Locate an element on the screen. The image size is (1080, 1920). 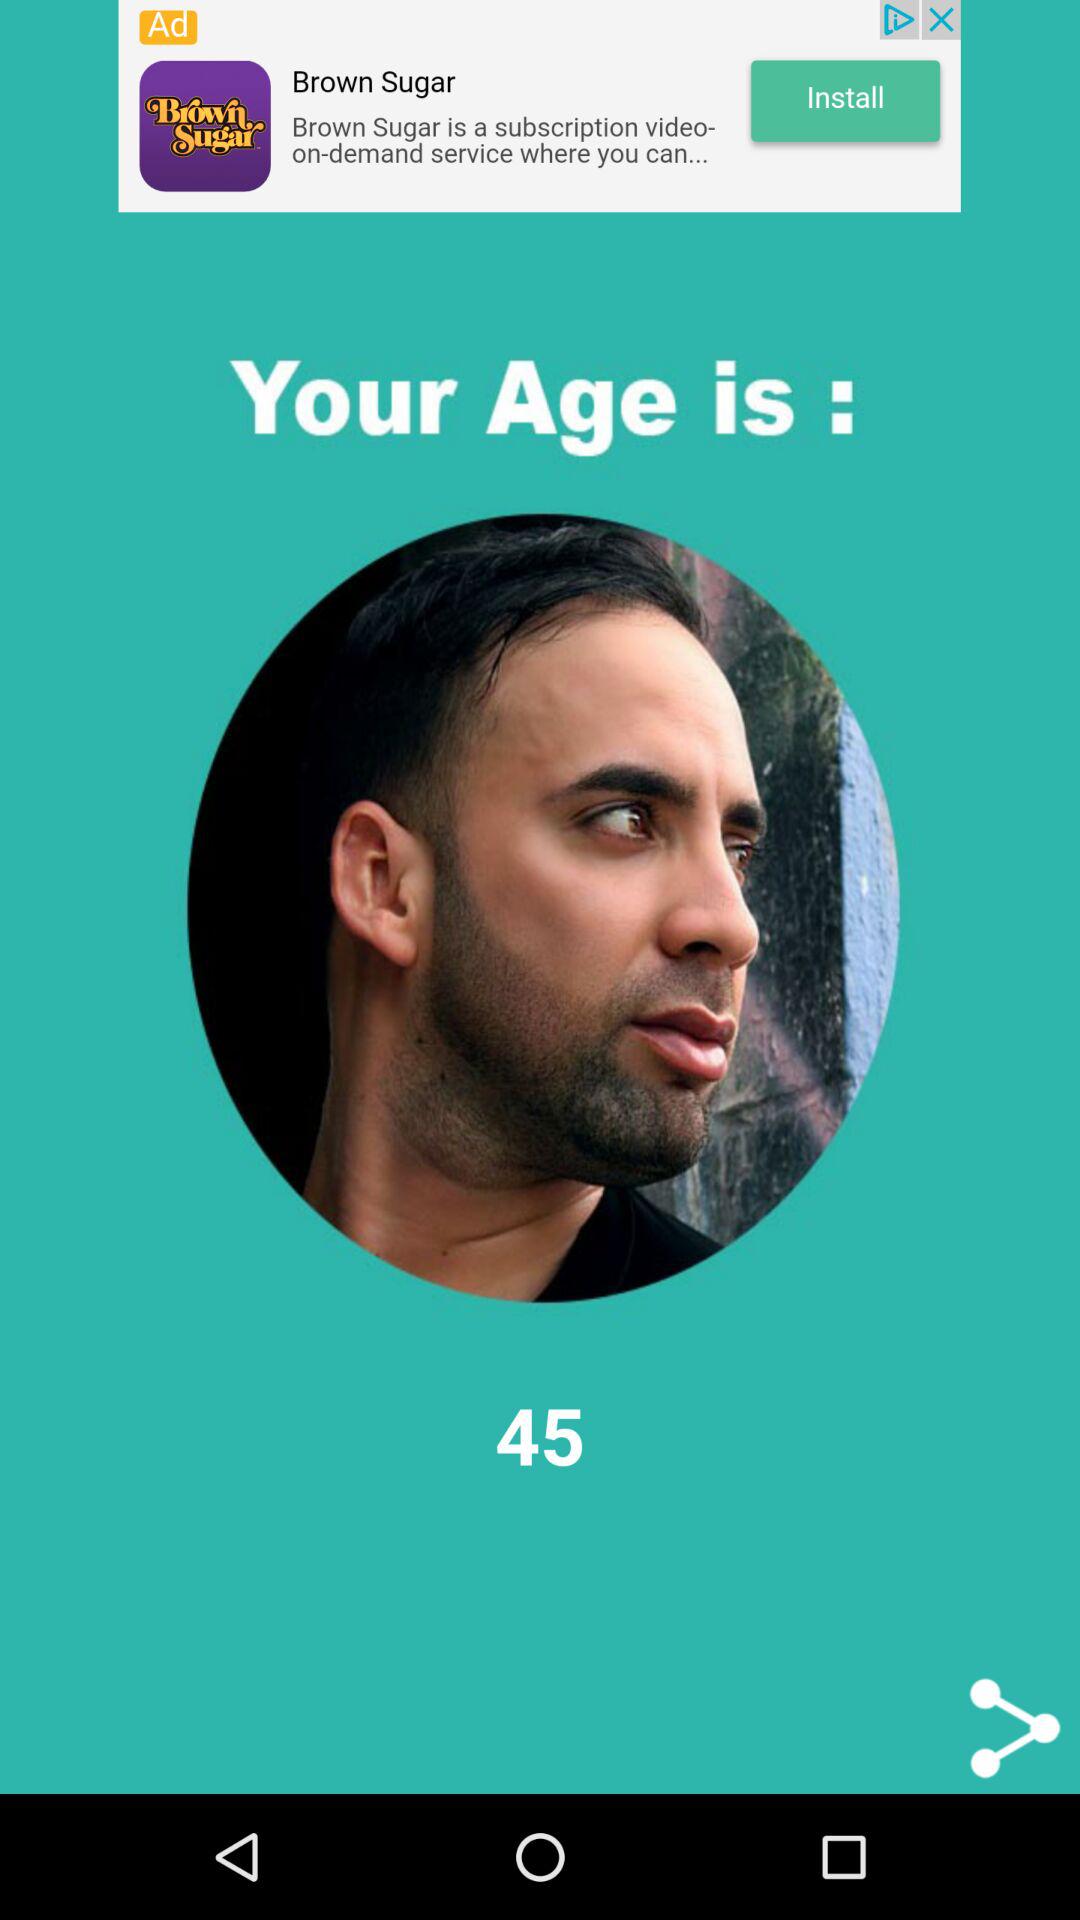
go to advertisement website is located at coordinates (539, 106).